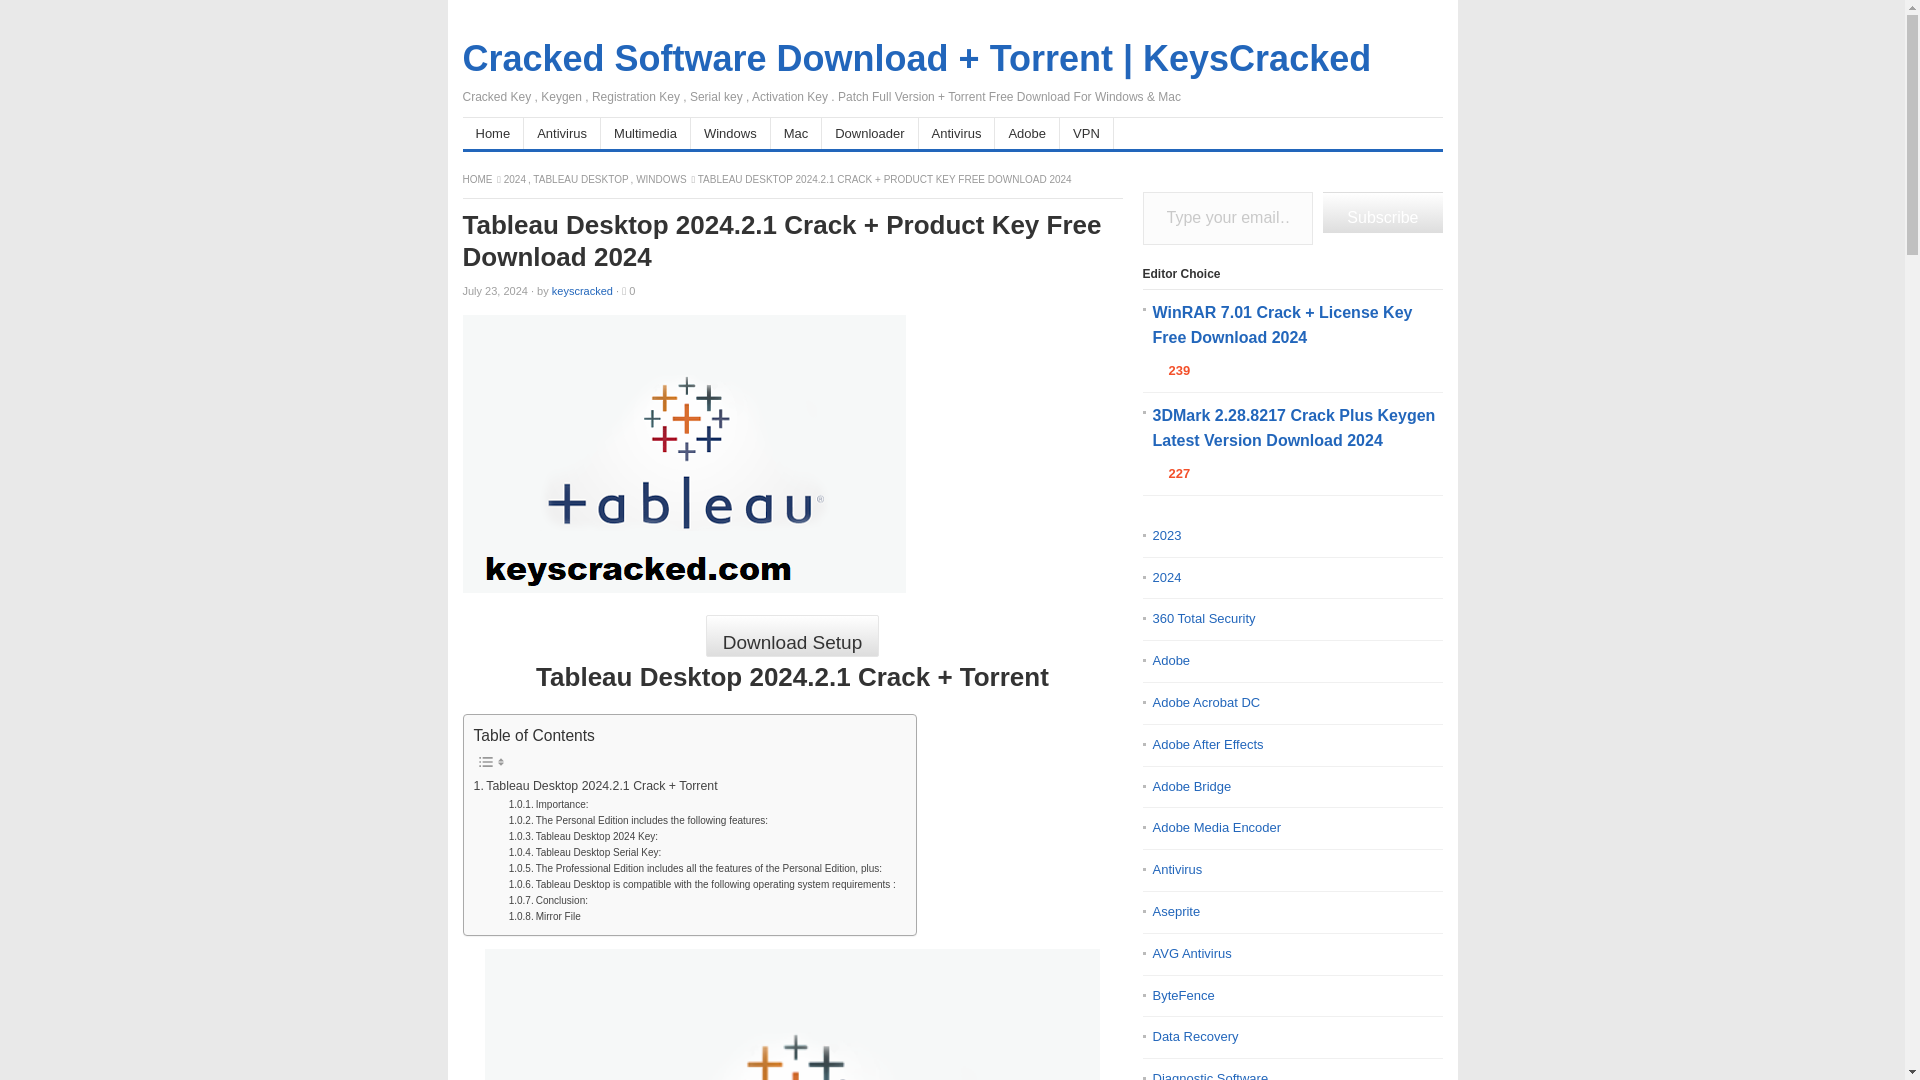 This screenshot has height=1080, width=1920. I want to click on Mirror File, so click(544, 916).